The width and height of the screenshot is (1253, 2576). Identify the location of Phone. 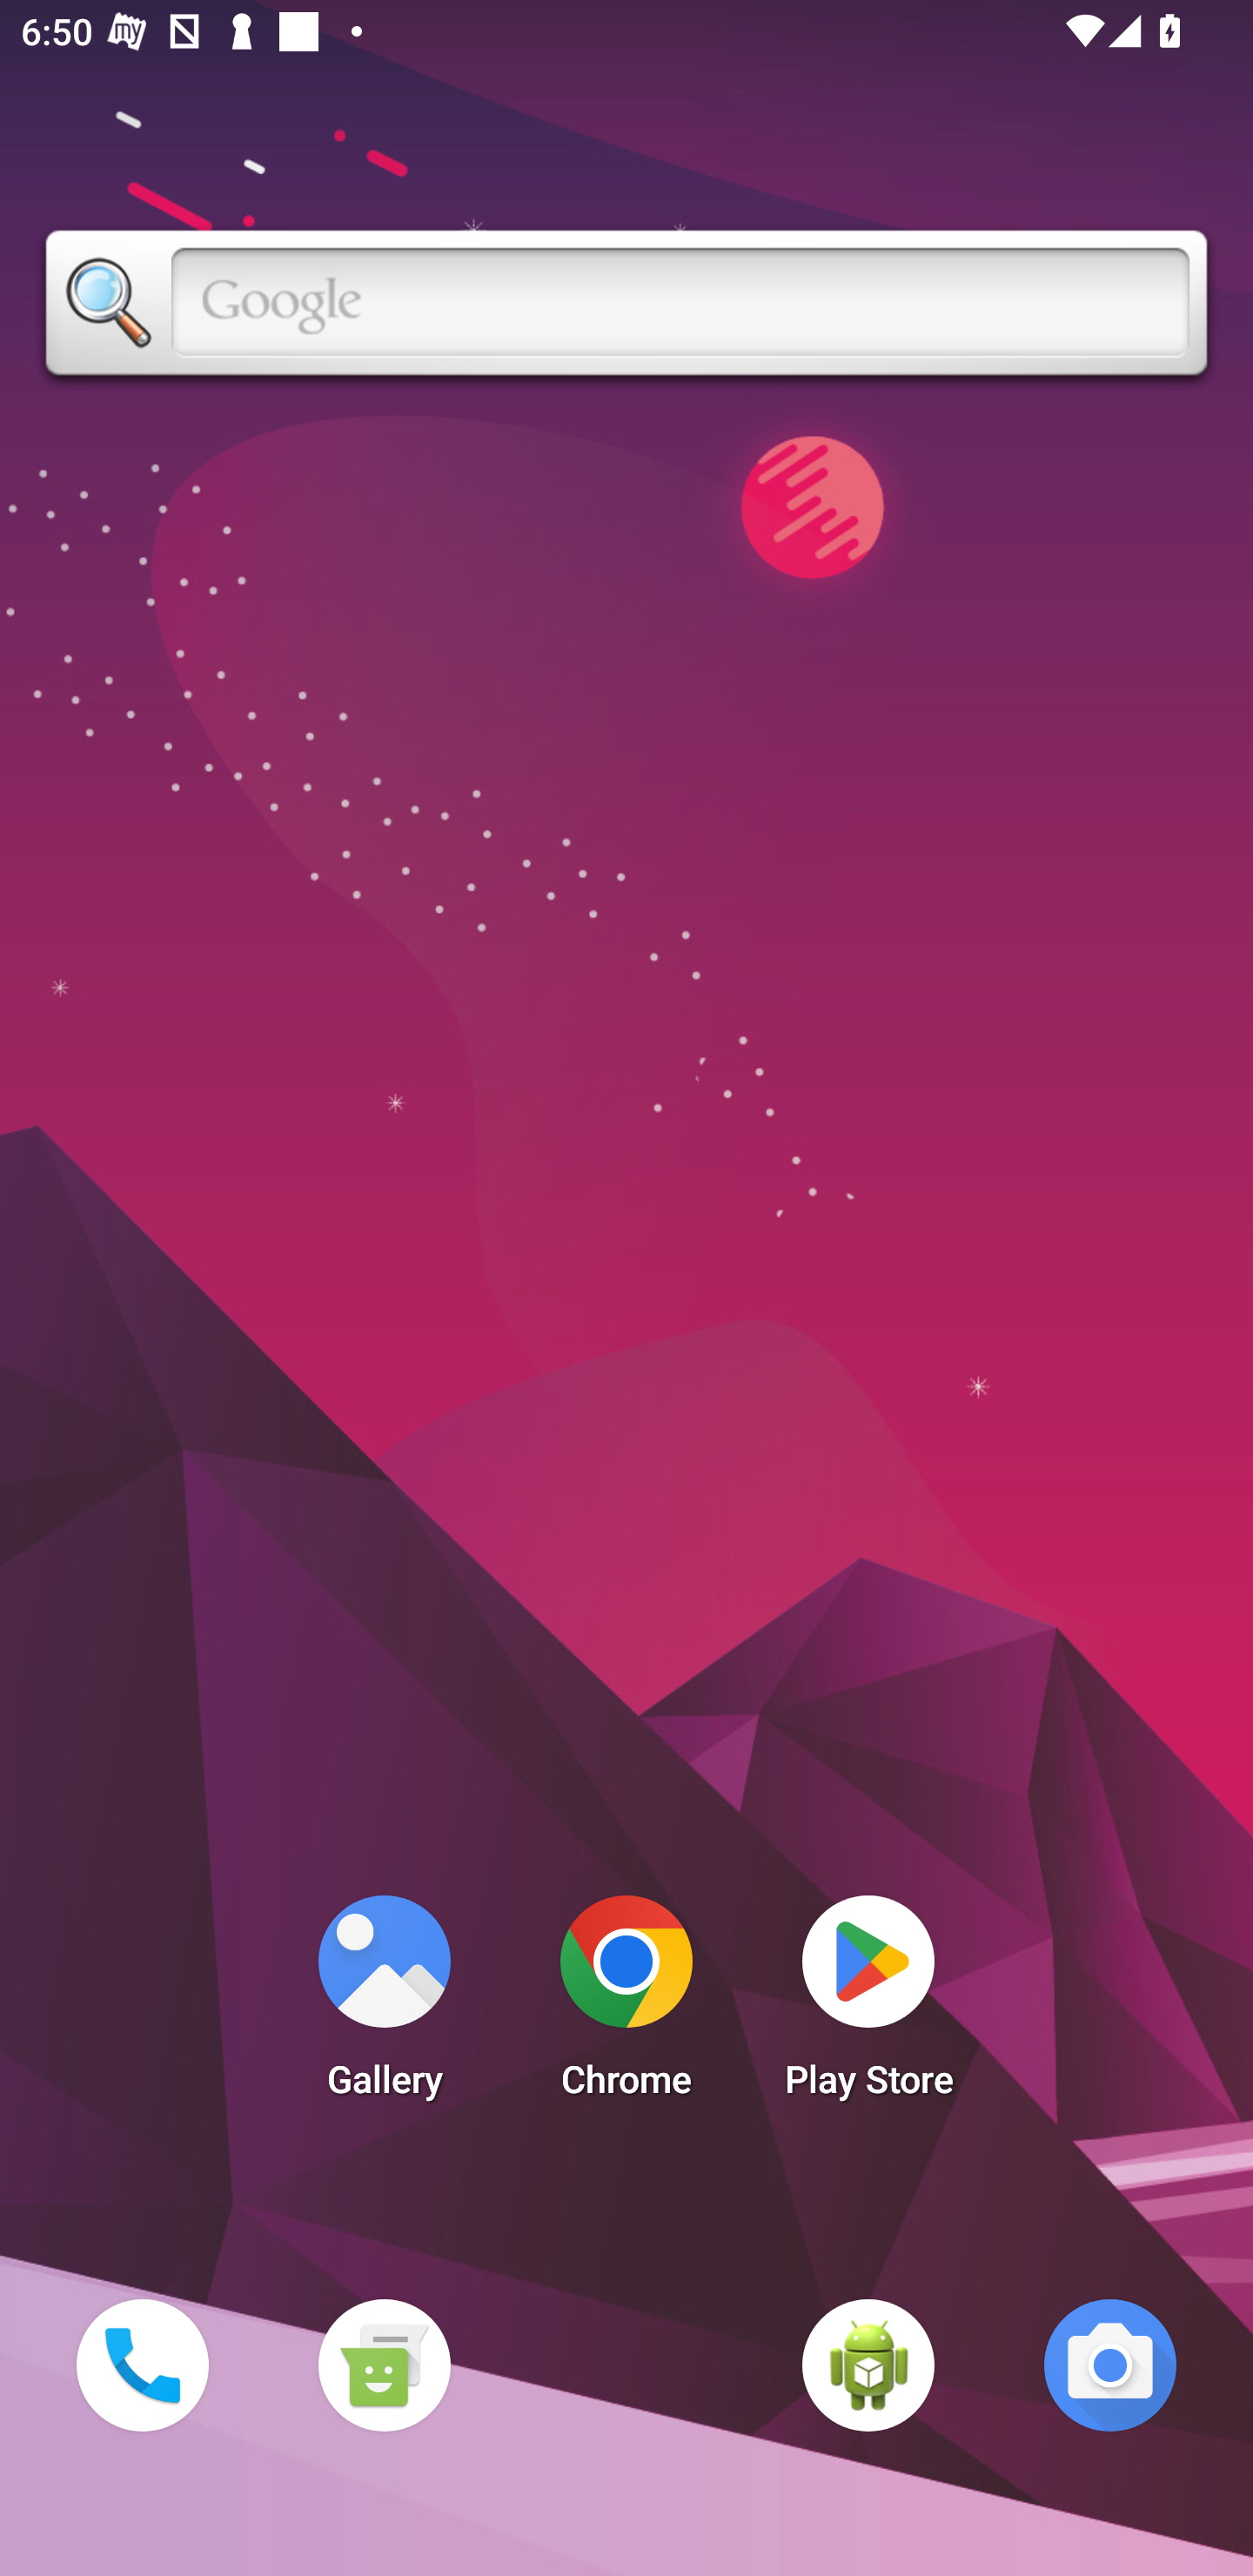
(142, 2365).